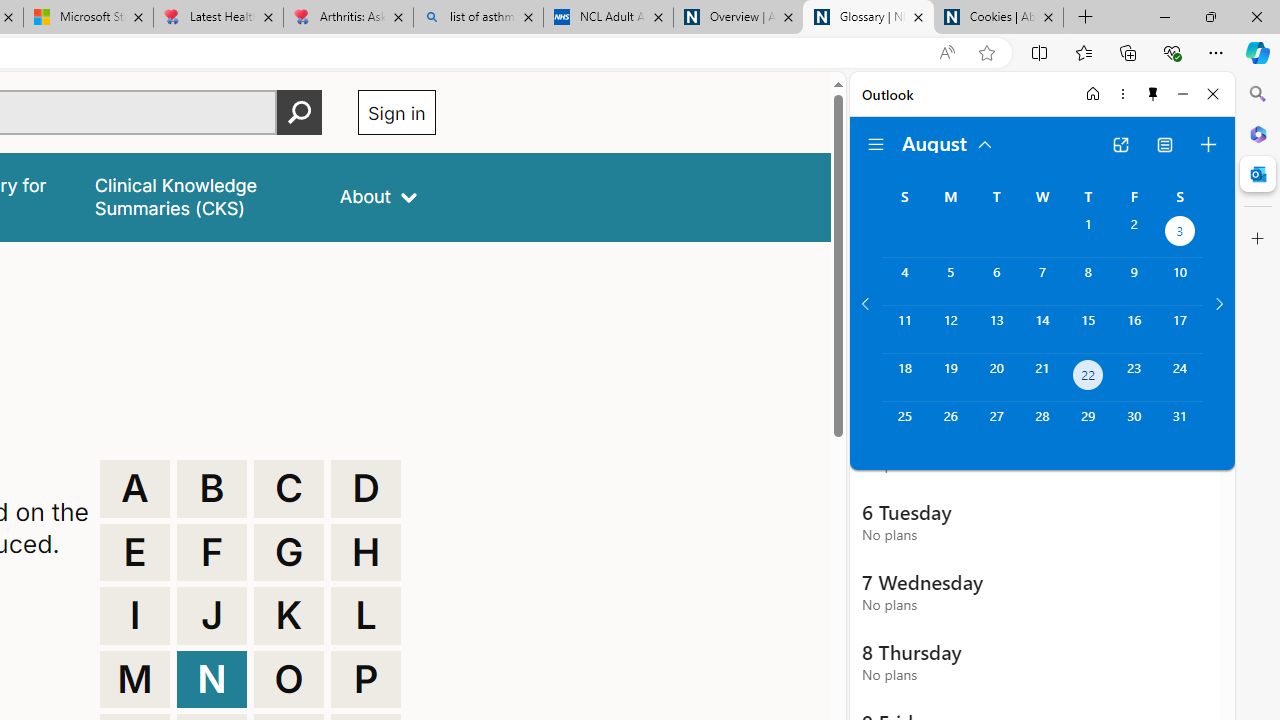  What do you see at coordinates (904, 329) in the screenshot?
I see `Sunday, August 11, 2024. ` at bounding box center [904, 329].